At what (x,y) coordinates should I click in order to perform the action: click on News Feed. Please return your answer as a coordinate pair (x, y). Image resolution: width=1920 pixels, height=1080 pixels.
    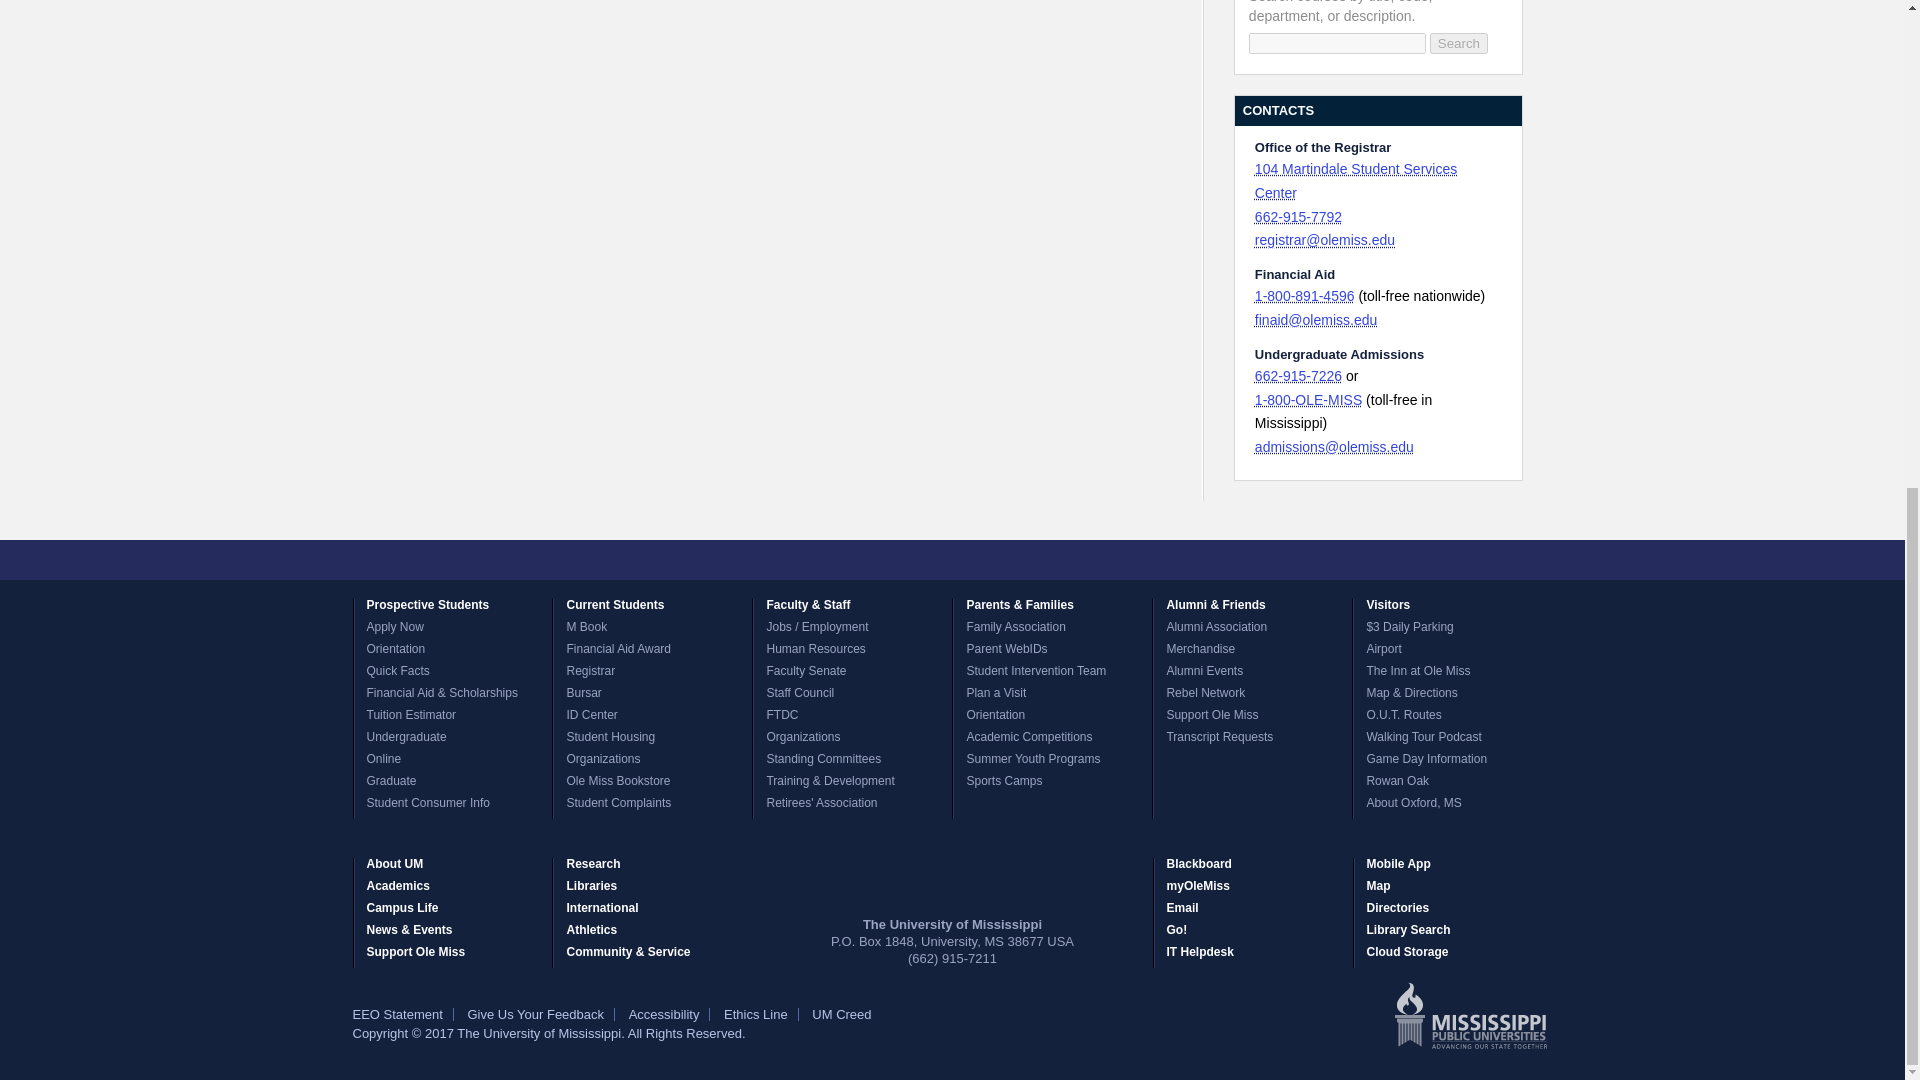
    Looking at the image, I should click on (1078, 560).